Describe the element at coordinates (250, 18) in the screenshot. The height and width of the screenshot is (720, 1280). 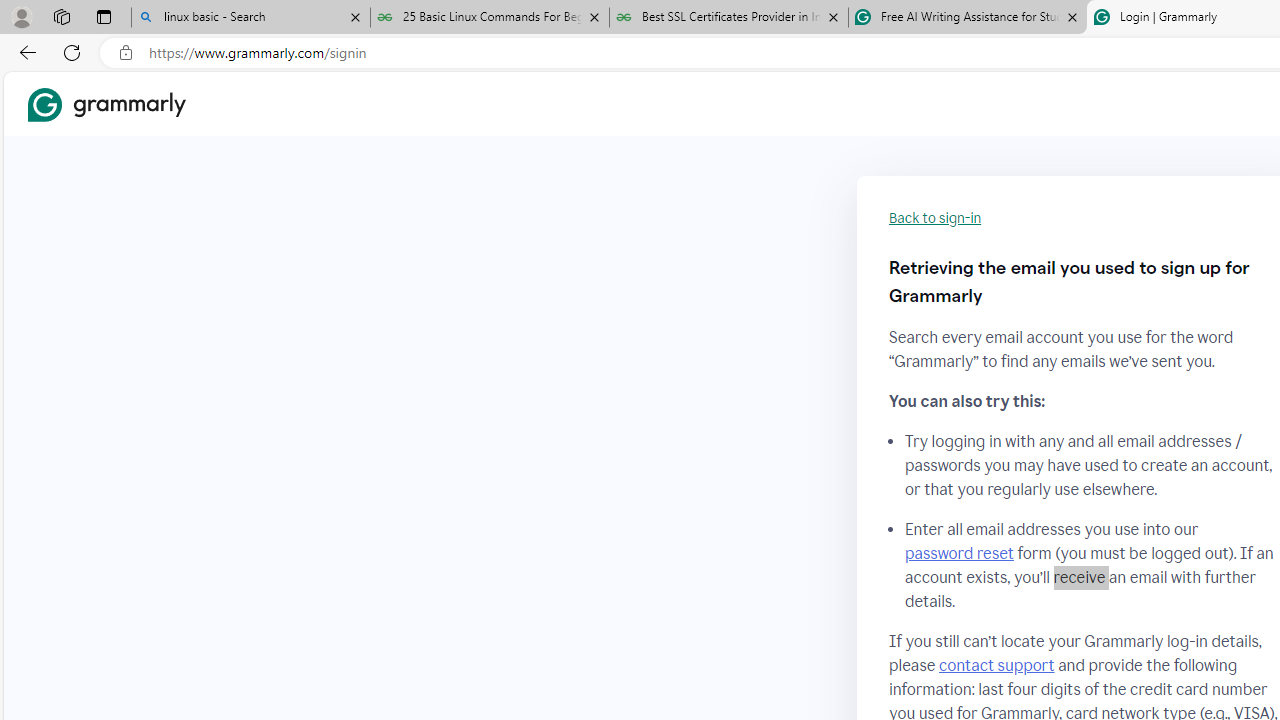
I see `linux basic - Search` at that location.